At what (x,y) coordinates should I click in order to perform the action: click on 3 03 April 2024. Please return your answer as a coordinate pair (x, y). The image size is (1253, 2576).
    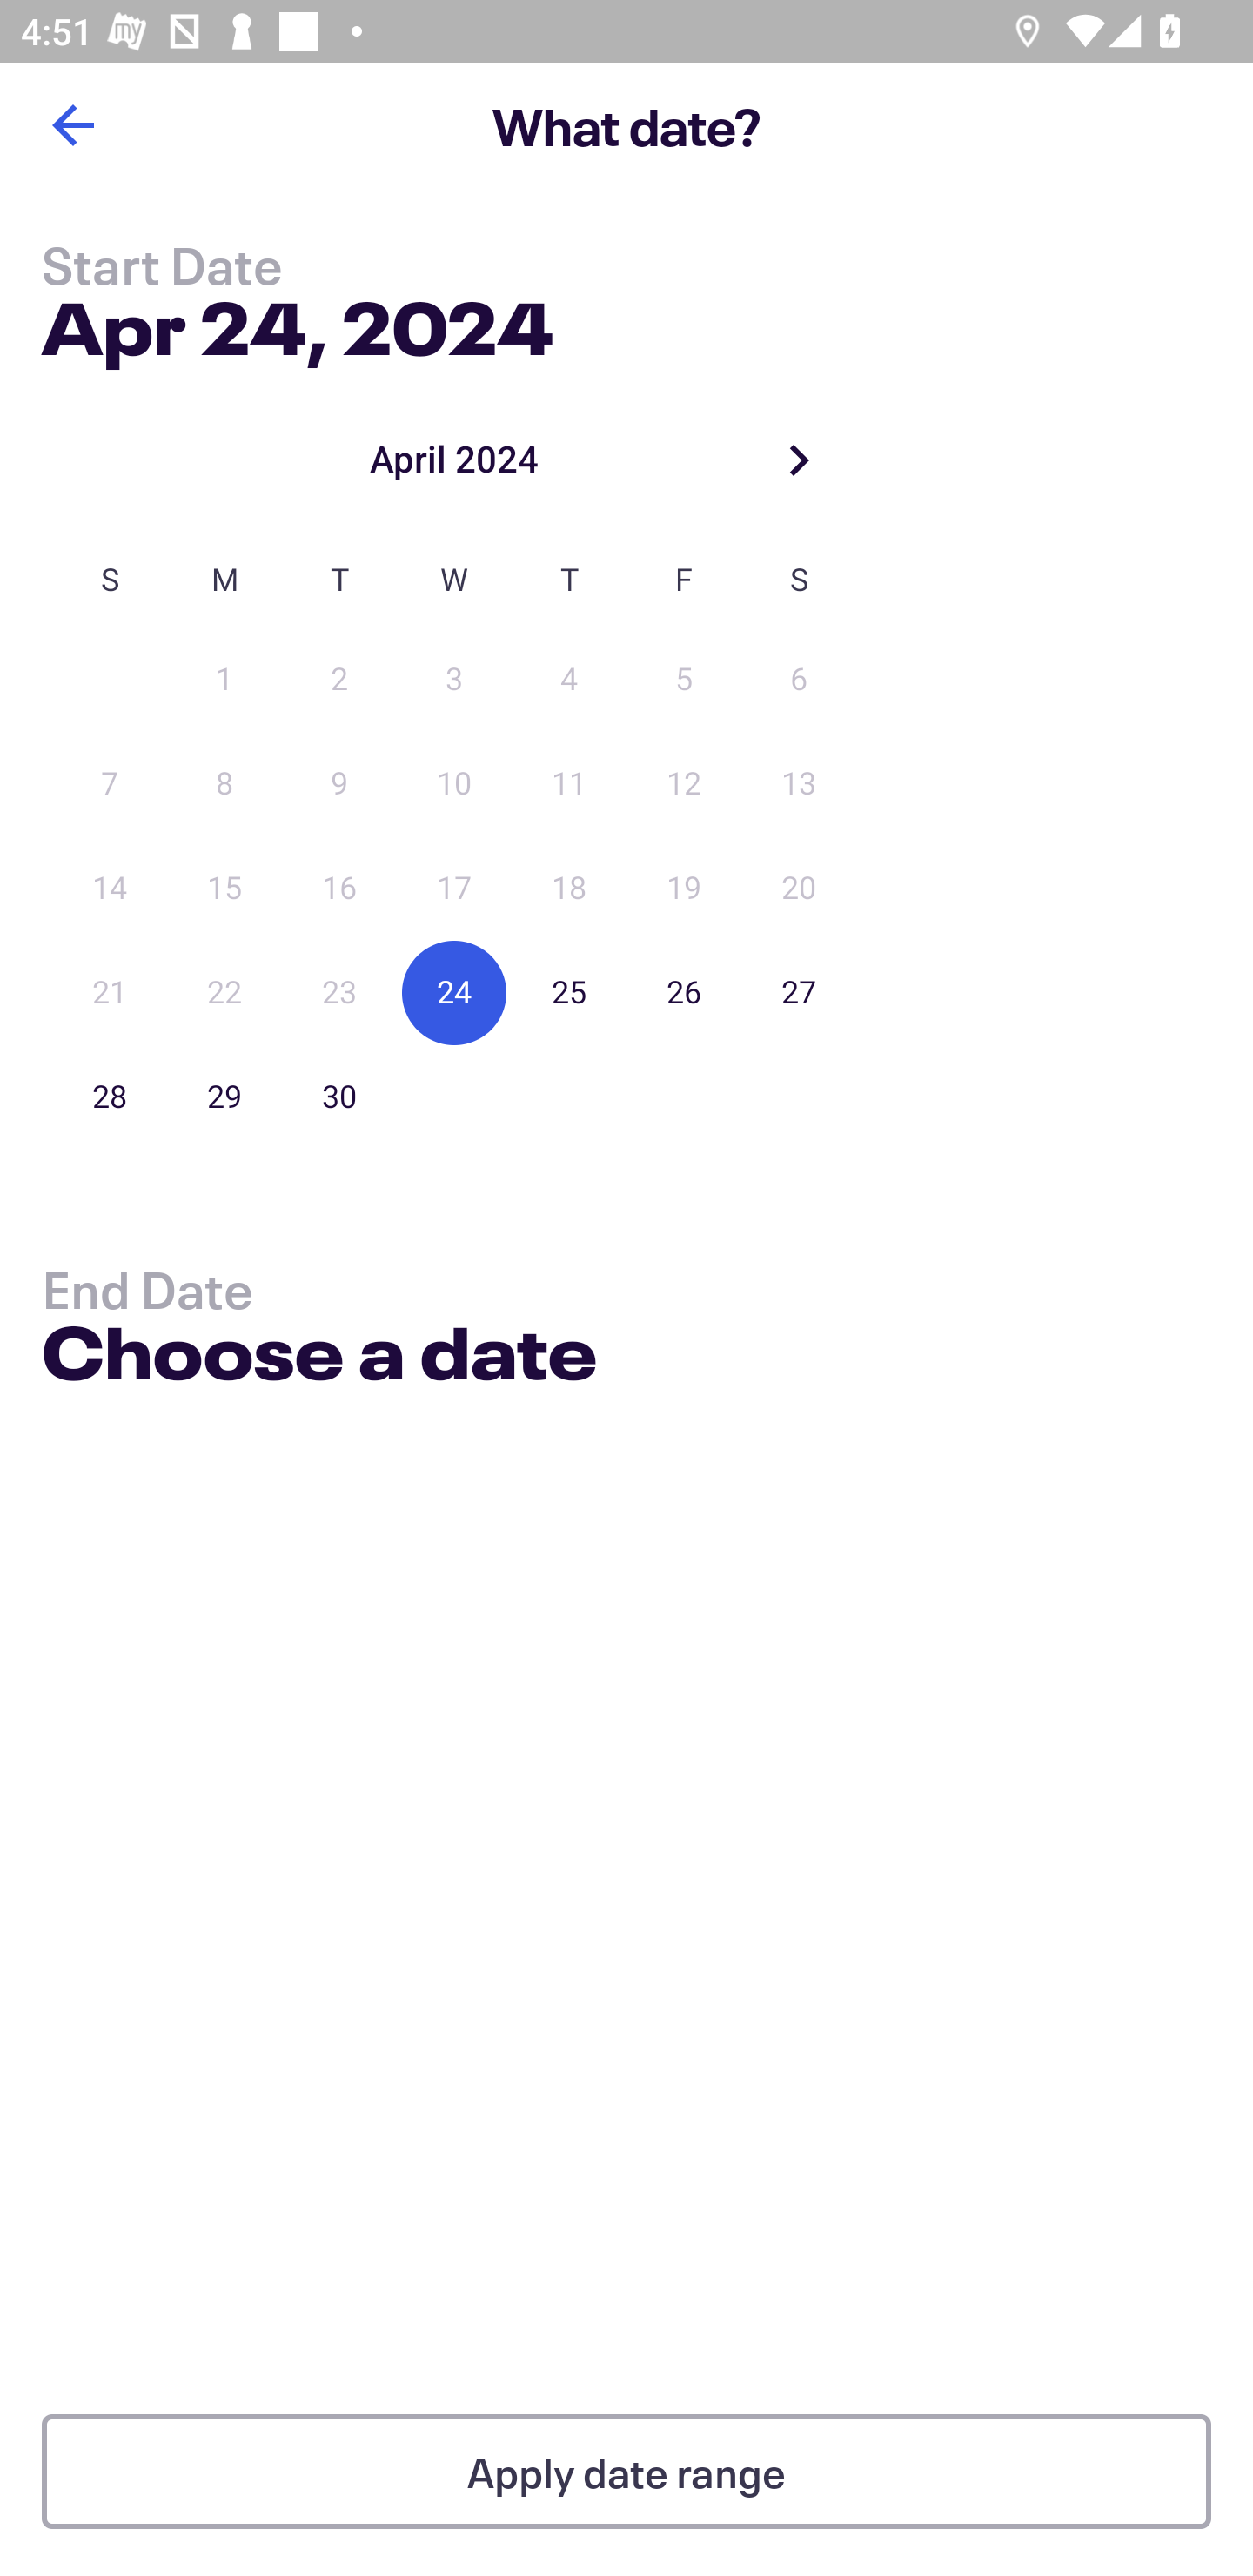
    Looking at the image, I should click on (454, 680).